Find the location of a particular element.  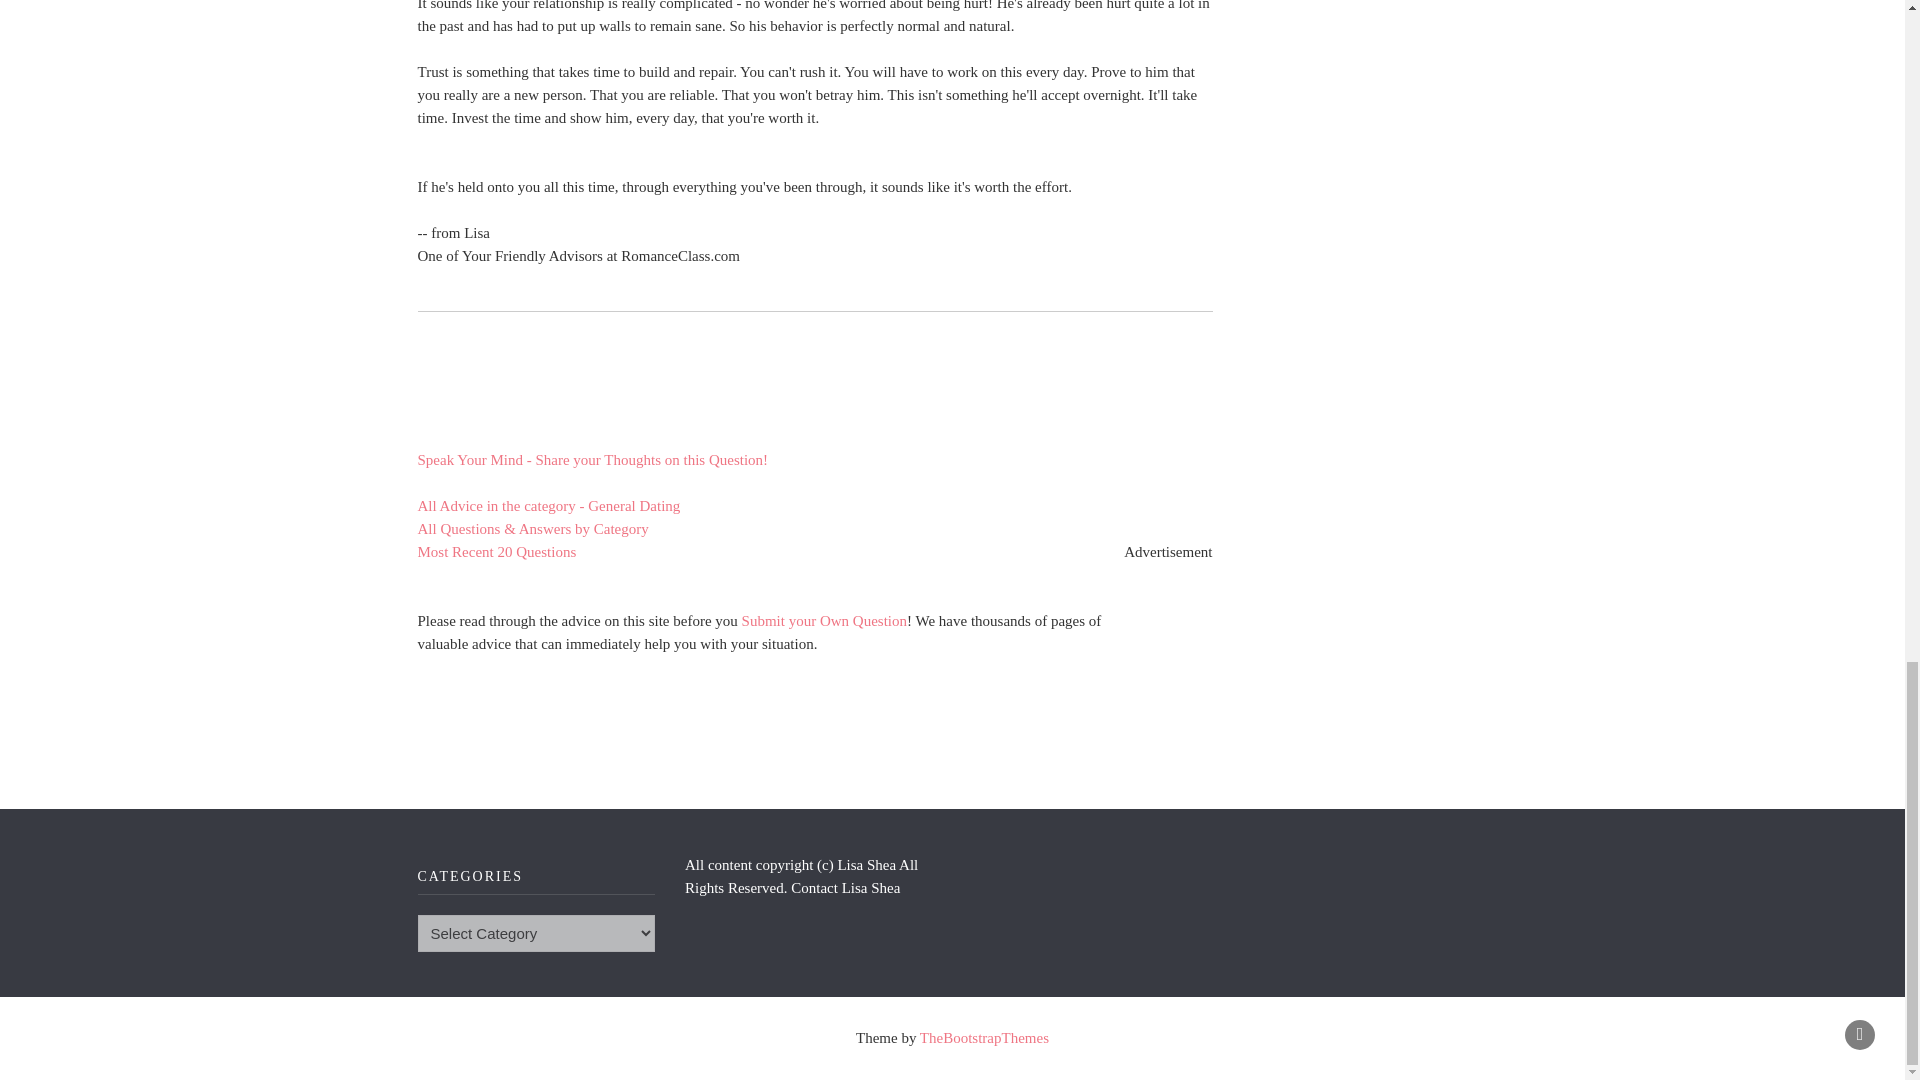

Submit your Own Question is located at coordinates (824, 620).